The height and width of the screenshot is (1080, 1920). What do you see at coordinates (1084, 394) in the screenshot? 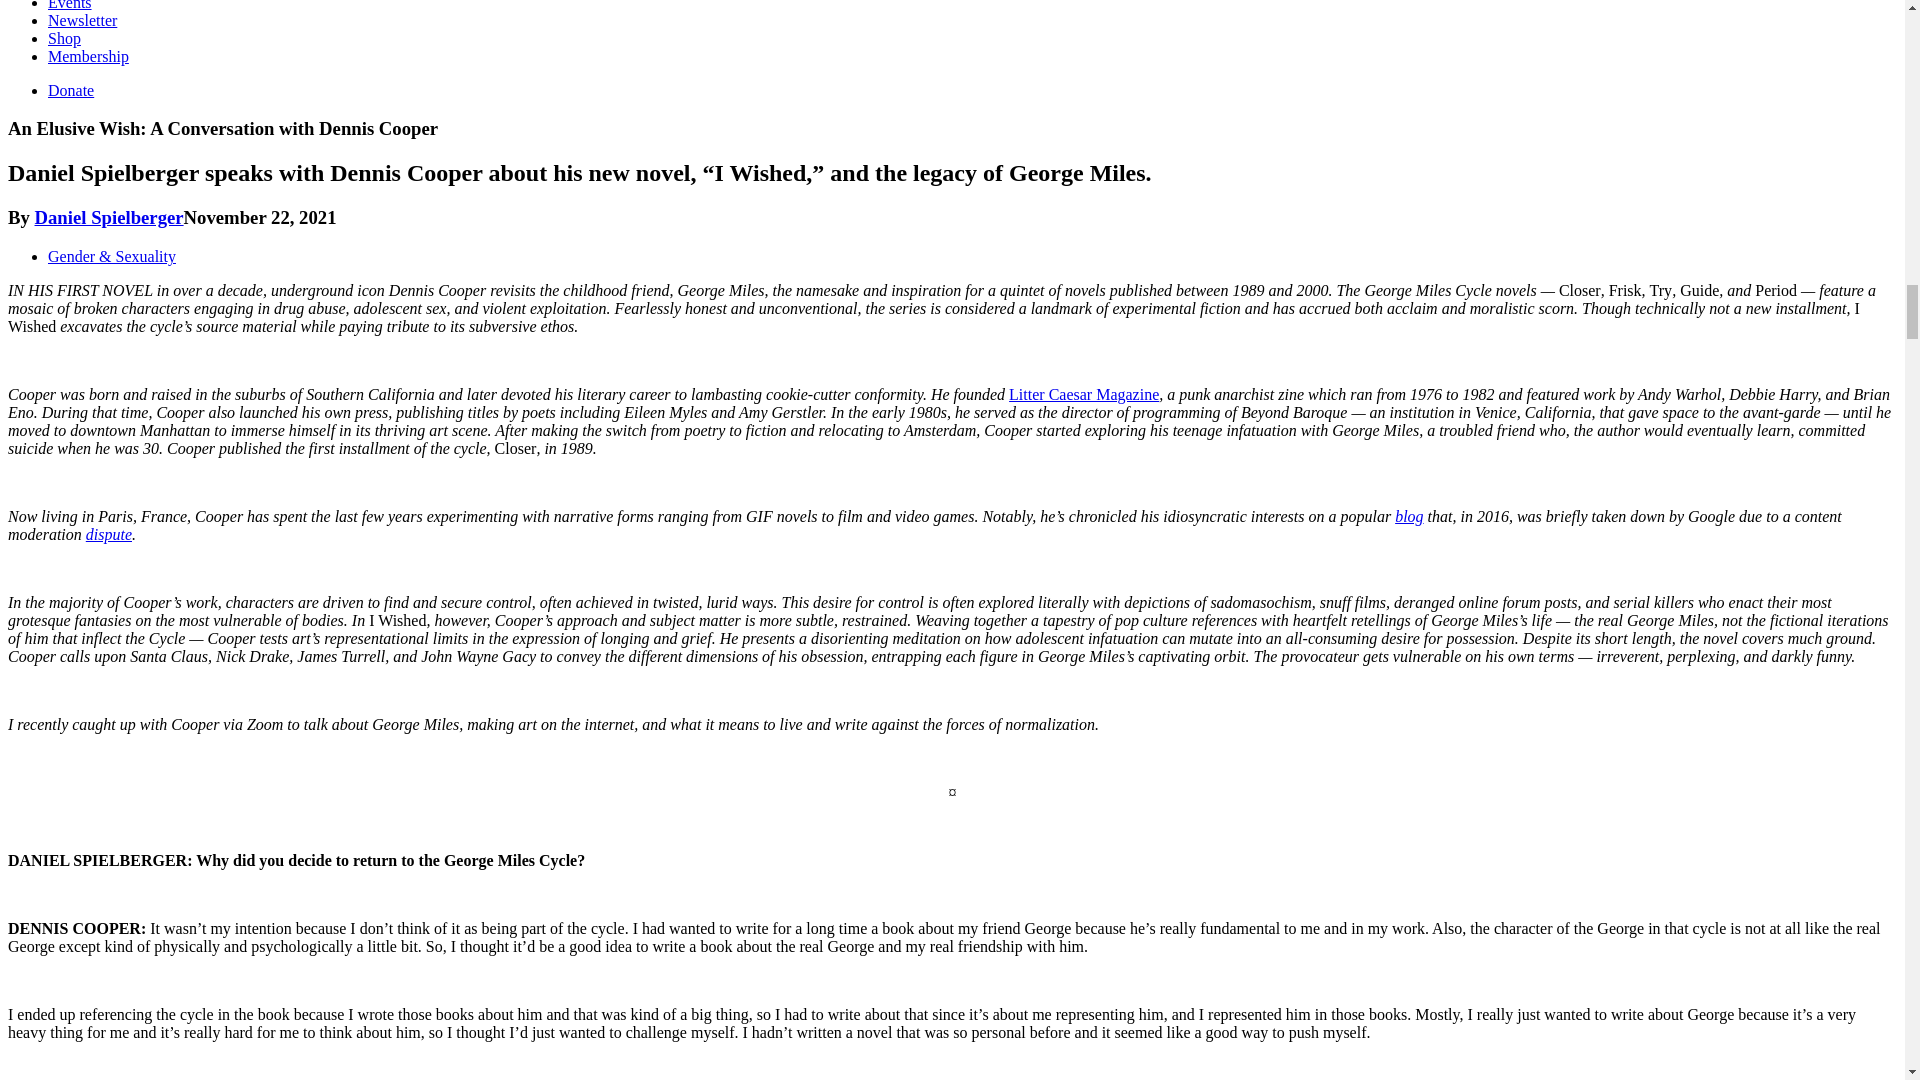
I see `Litter Caesar Magazine` at bounding box center [1084, 394].